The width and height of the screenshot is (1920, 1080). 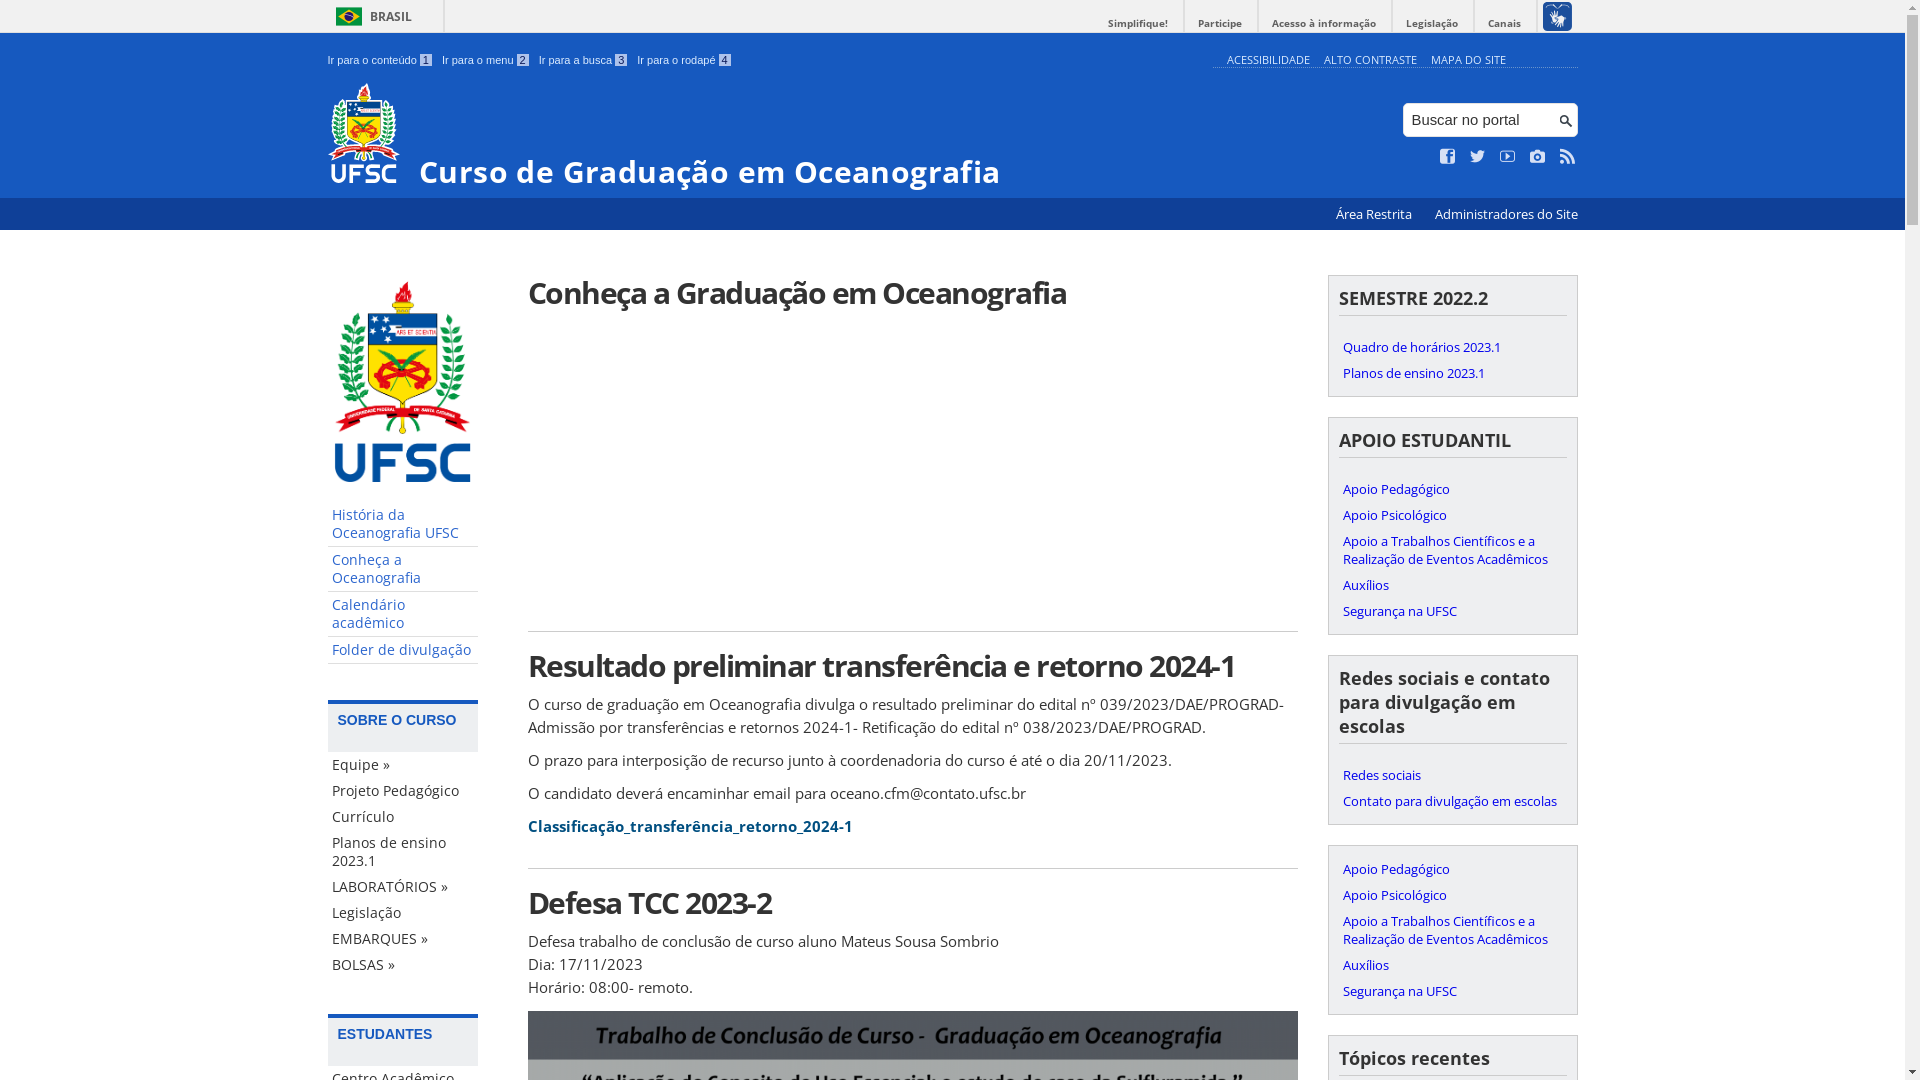 What do you see at coordinates (1452, 775) in the screenshot?
I see `Redes sociais` at bounding box center [1452, 775].